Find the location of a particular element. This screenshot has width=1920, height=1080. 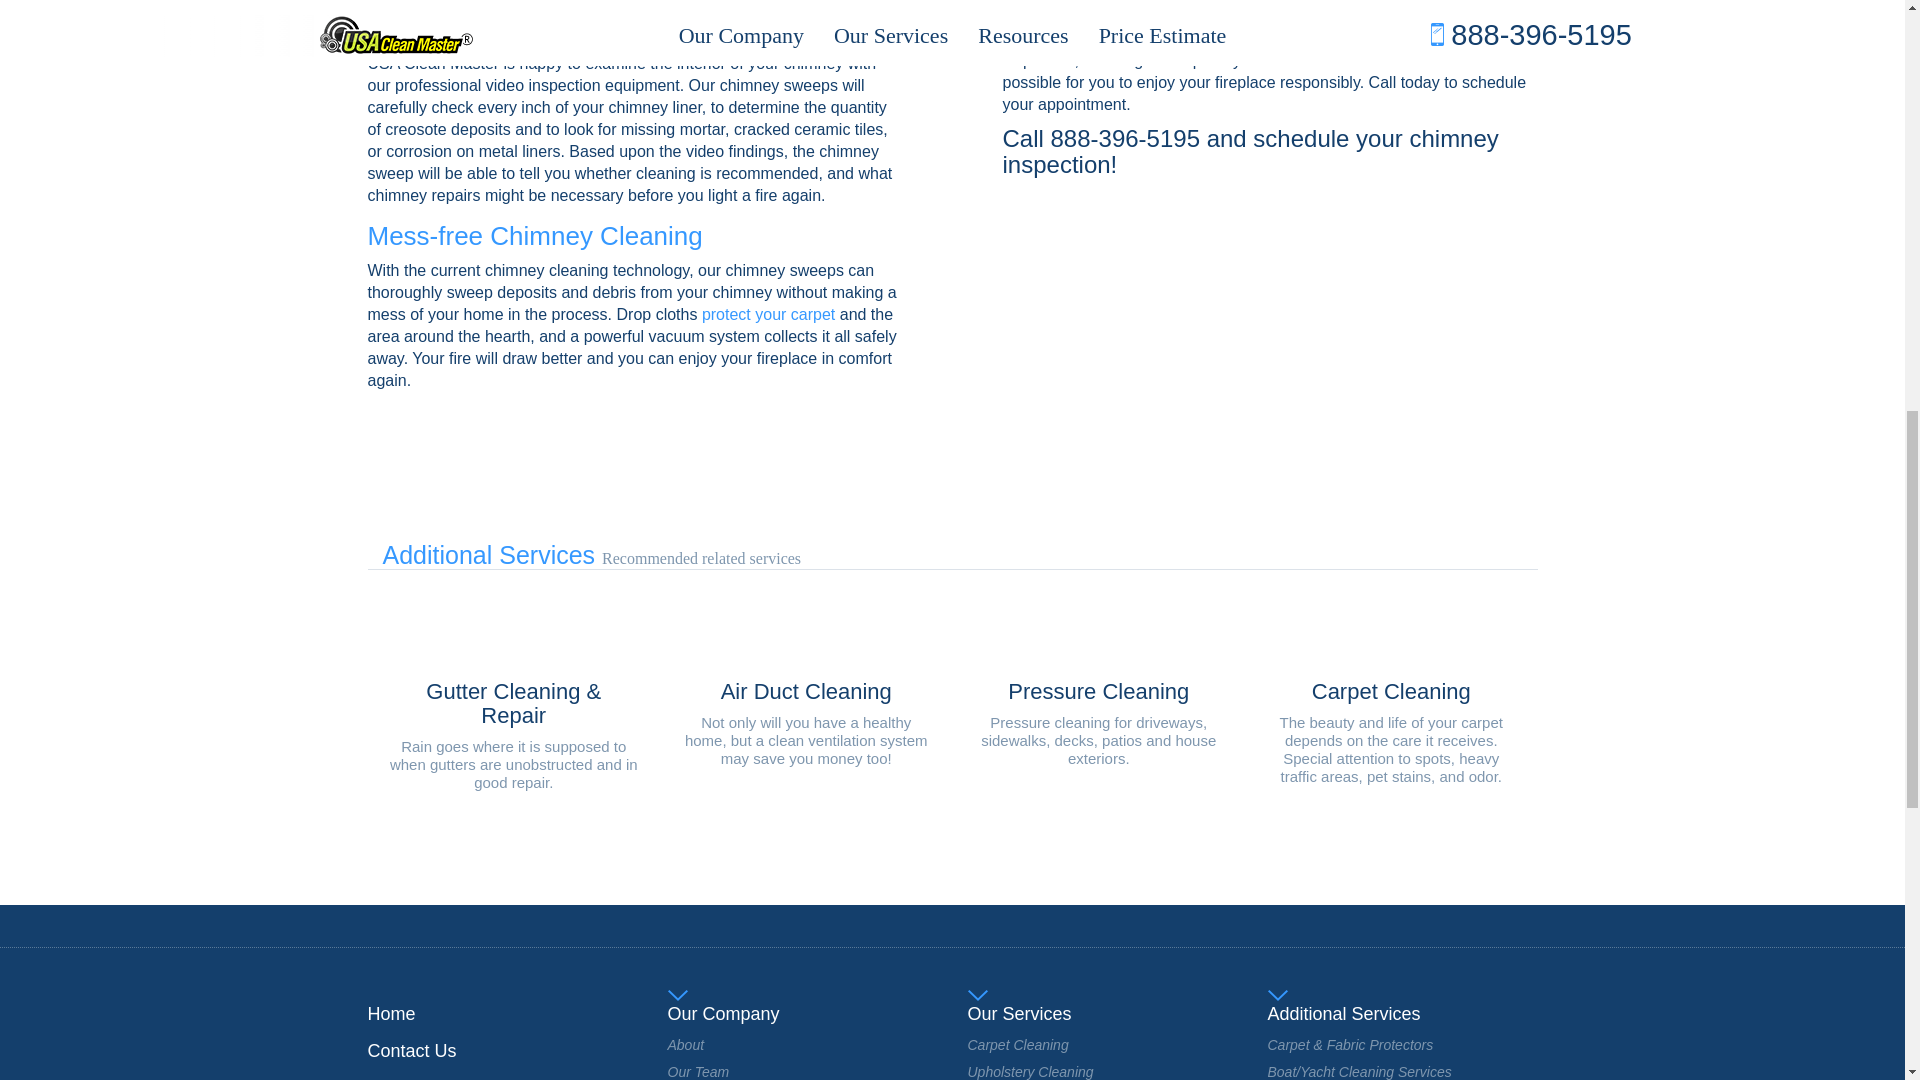

Home is located at coordinates (392, 1014).